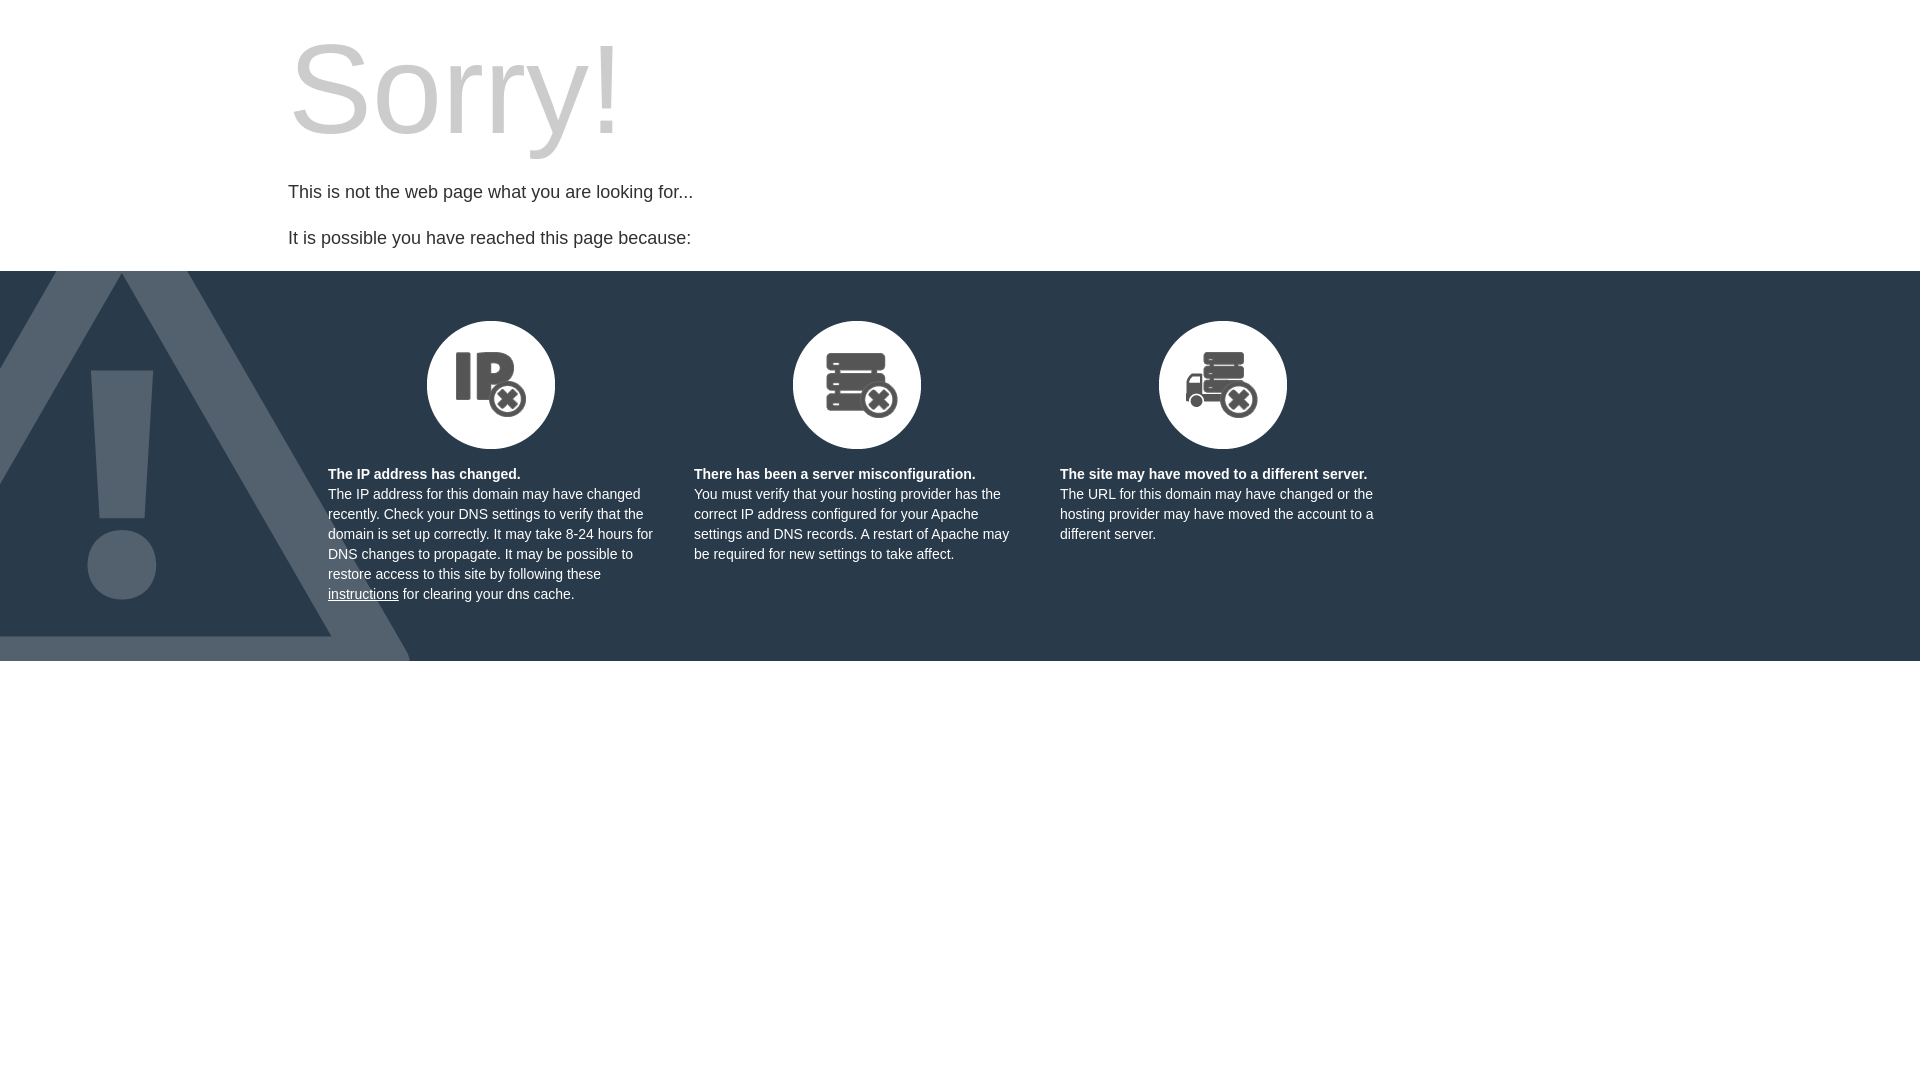  What do you see at coordinates (364, 594) in the screenshot?
I see `instructions` at bounding box center [364, 594].